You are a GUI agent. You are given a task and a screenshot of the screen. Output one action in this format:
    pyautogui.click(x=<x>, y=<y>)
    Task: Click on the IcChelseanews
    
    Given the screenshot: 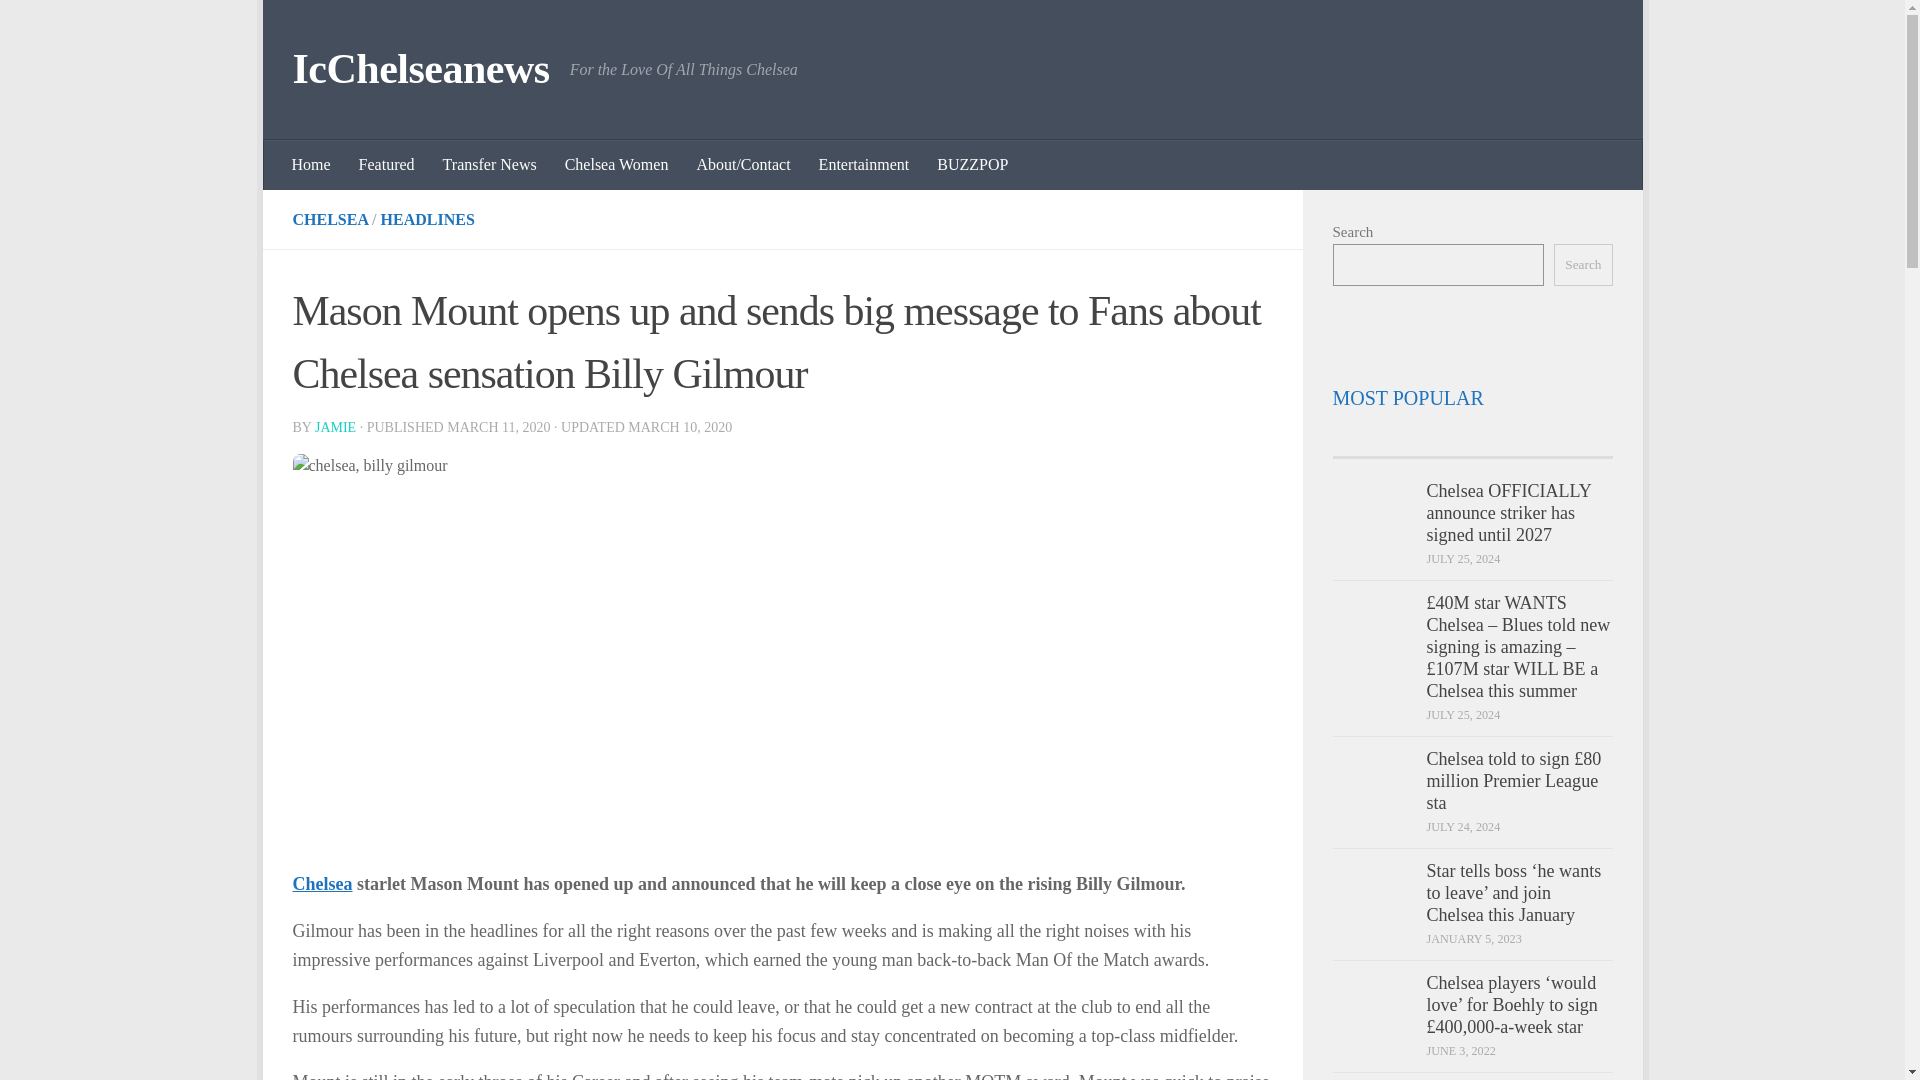 What is the action you would take?
    pyautogui.click(x=420, y=70)
    